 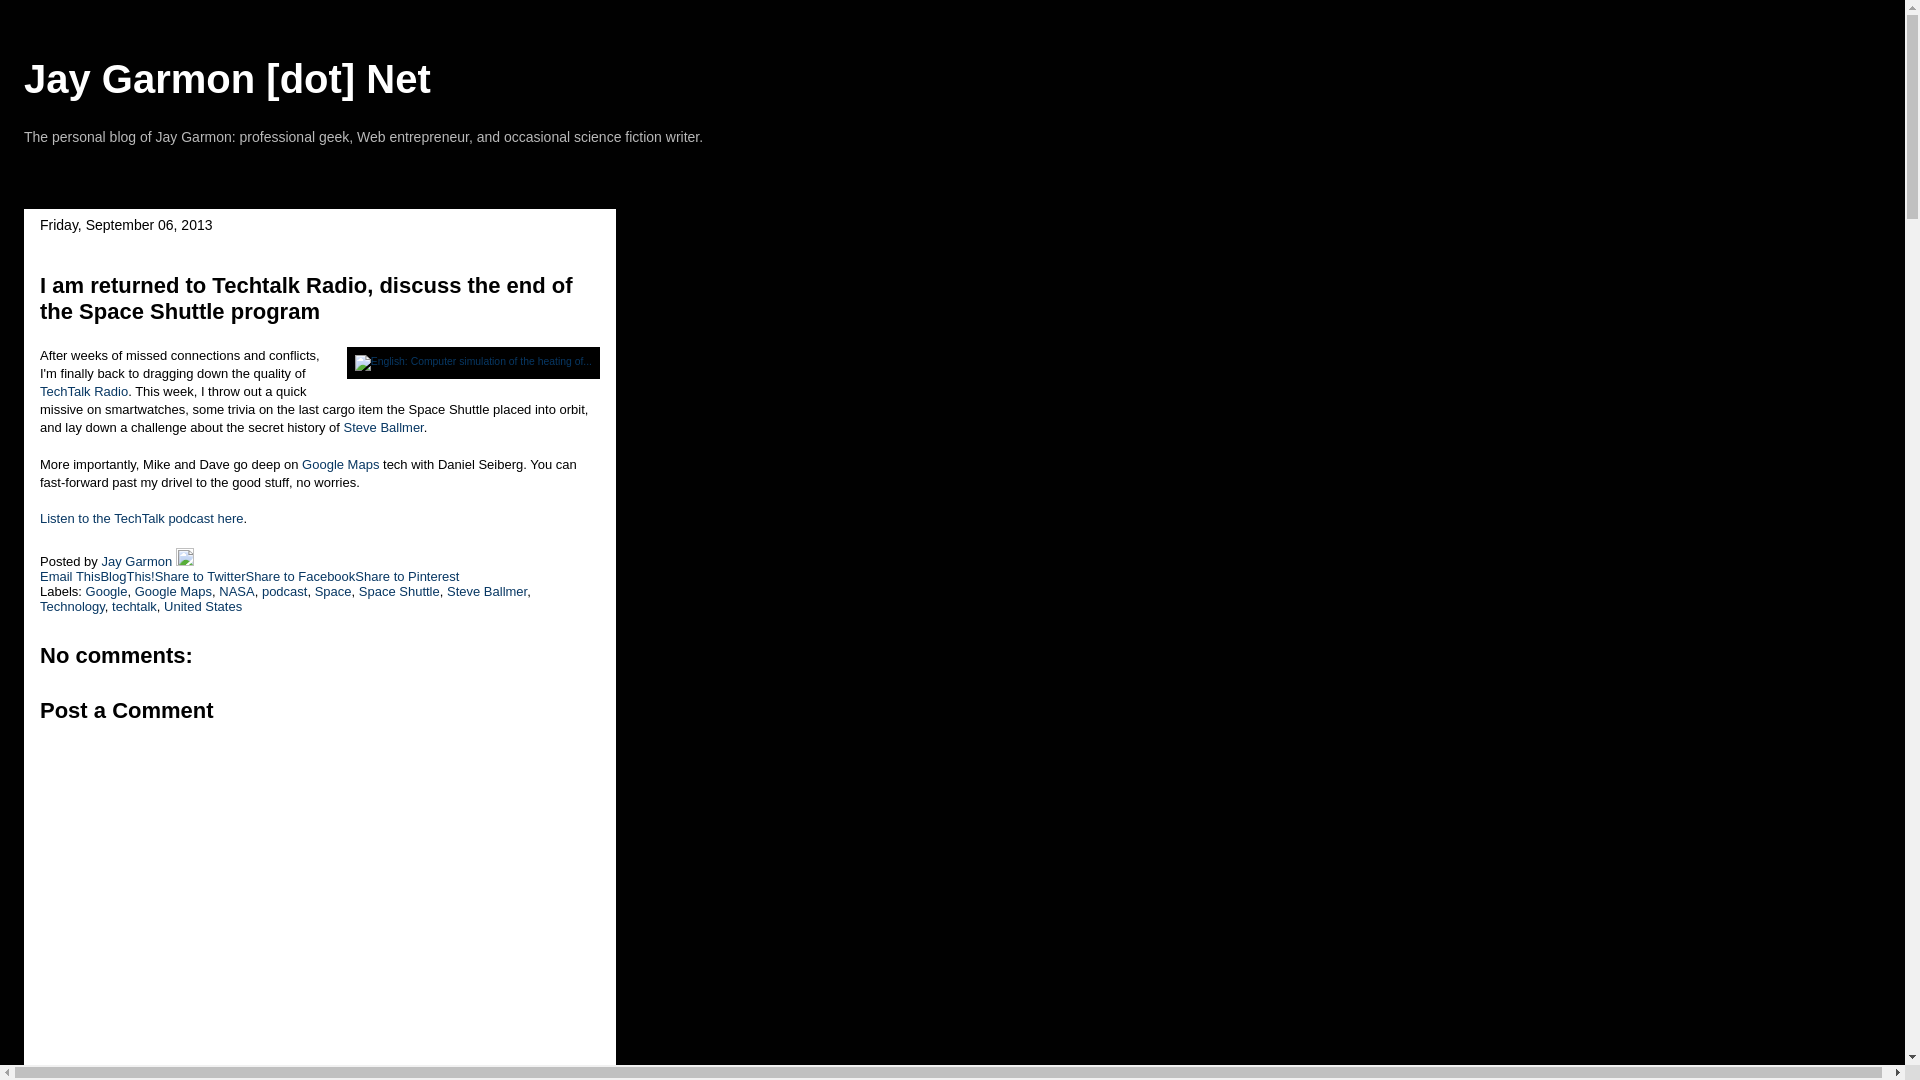 I want to click on Edit Post, so click(x=184, y=562).